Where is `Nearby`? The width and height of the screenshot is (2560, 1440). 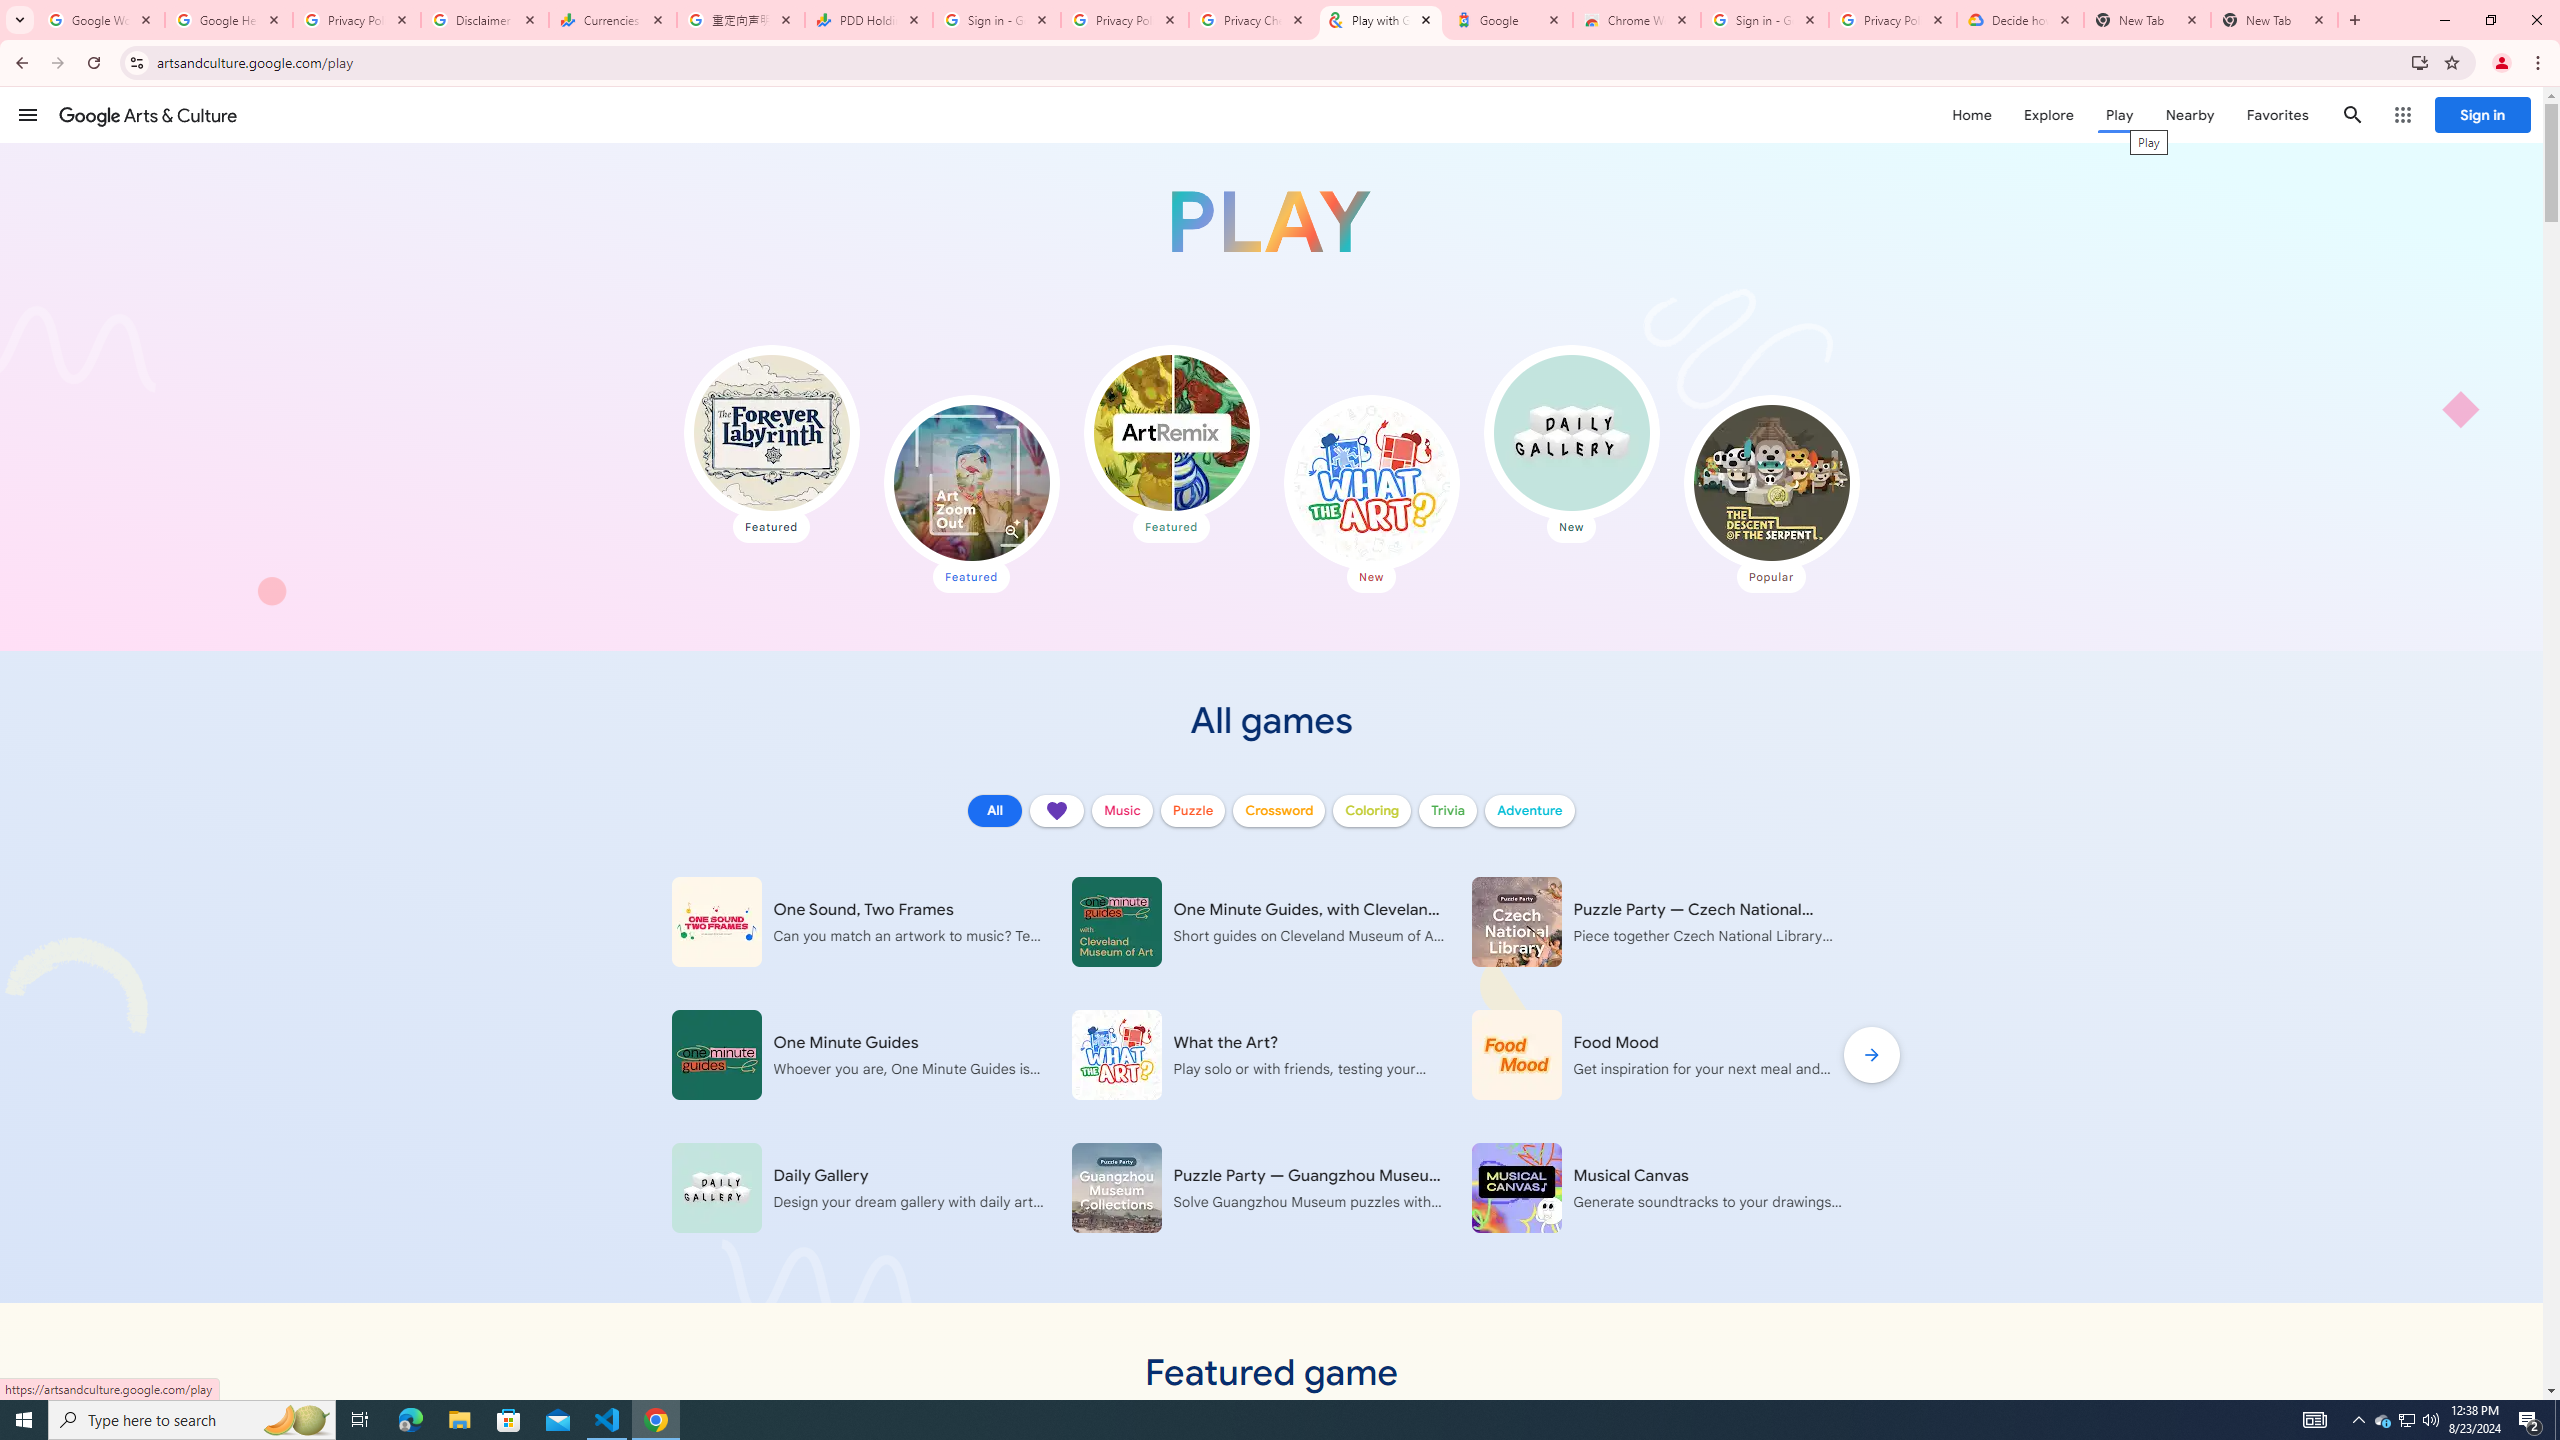 Nearby is located at coordinates (2188, 114).